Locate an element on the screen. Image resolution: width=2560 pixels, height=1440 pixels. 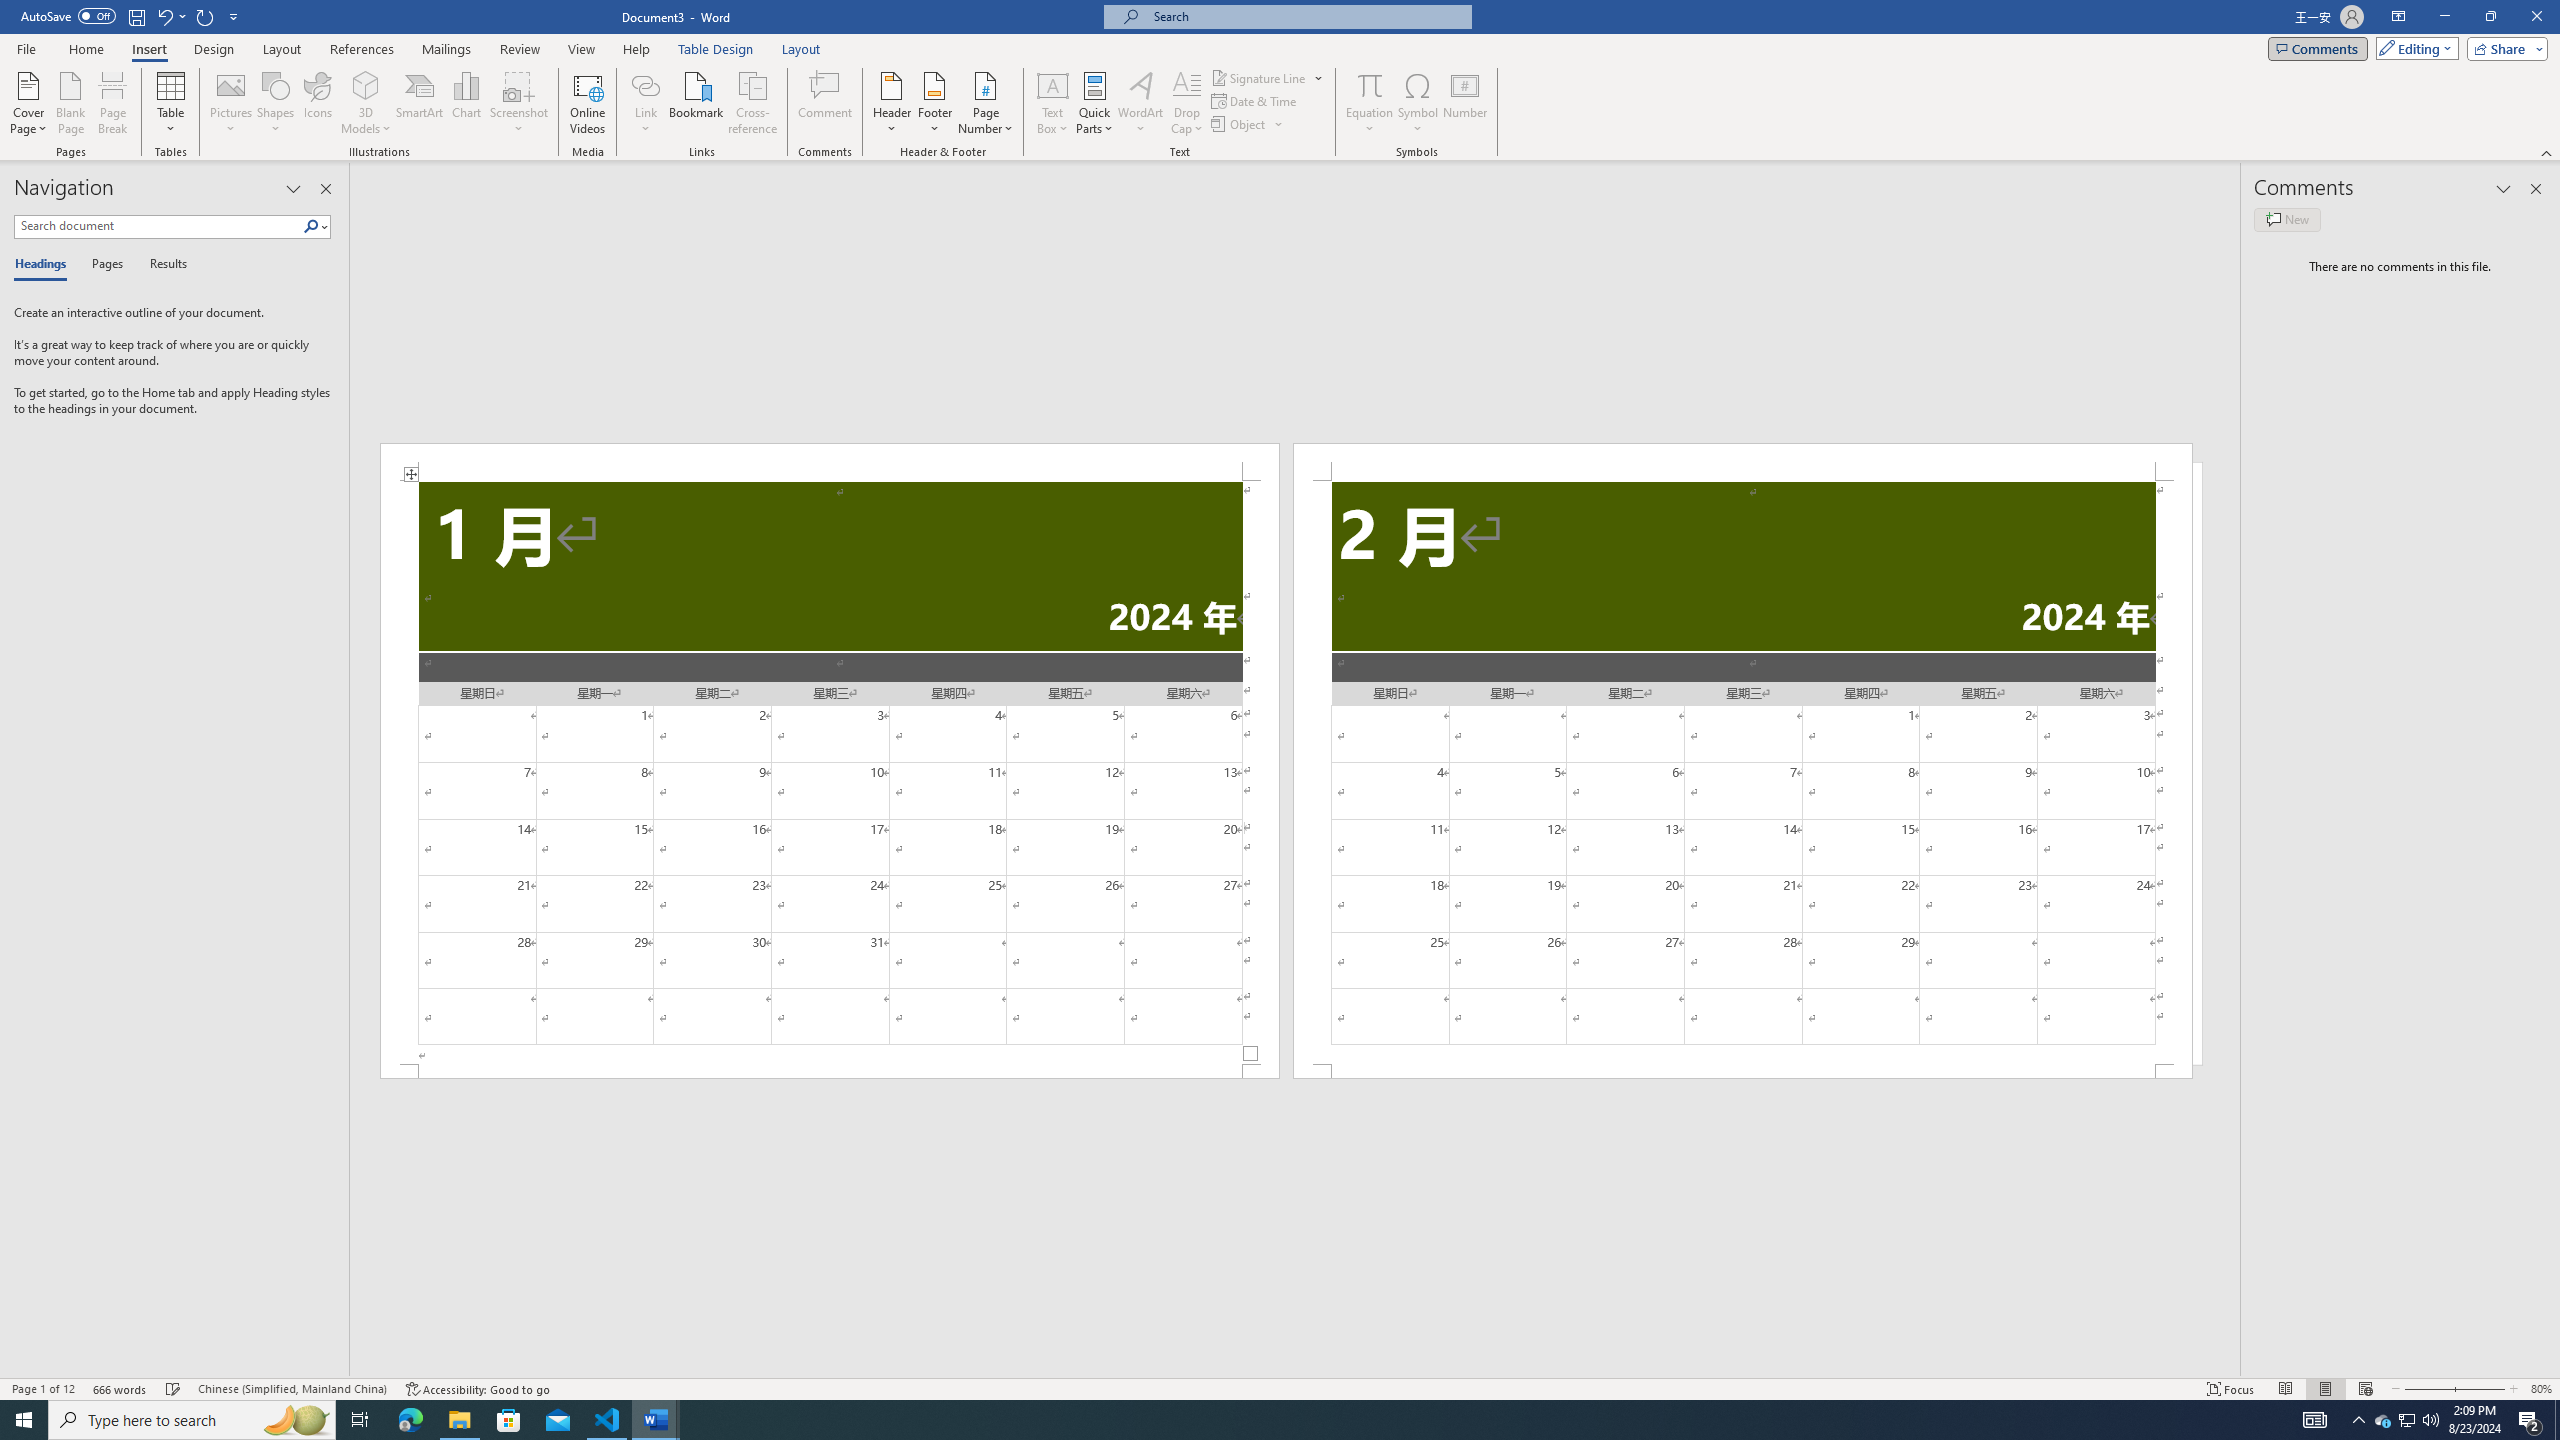
Comments is located at coordinates (2318, 48).